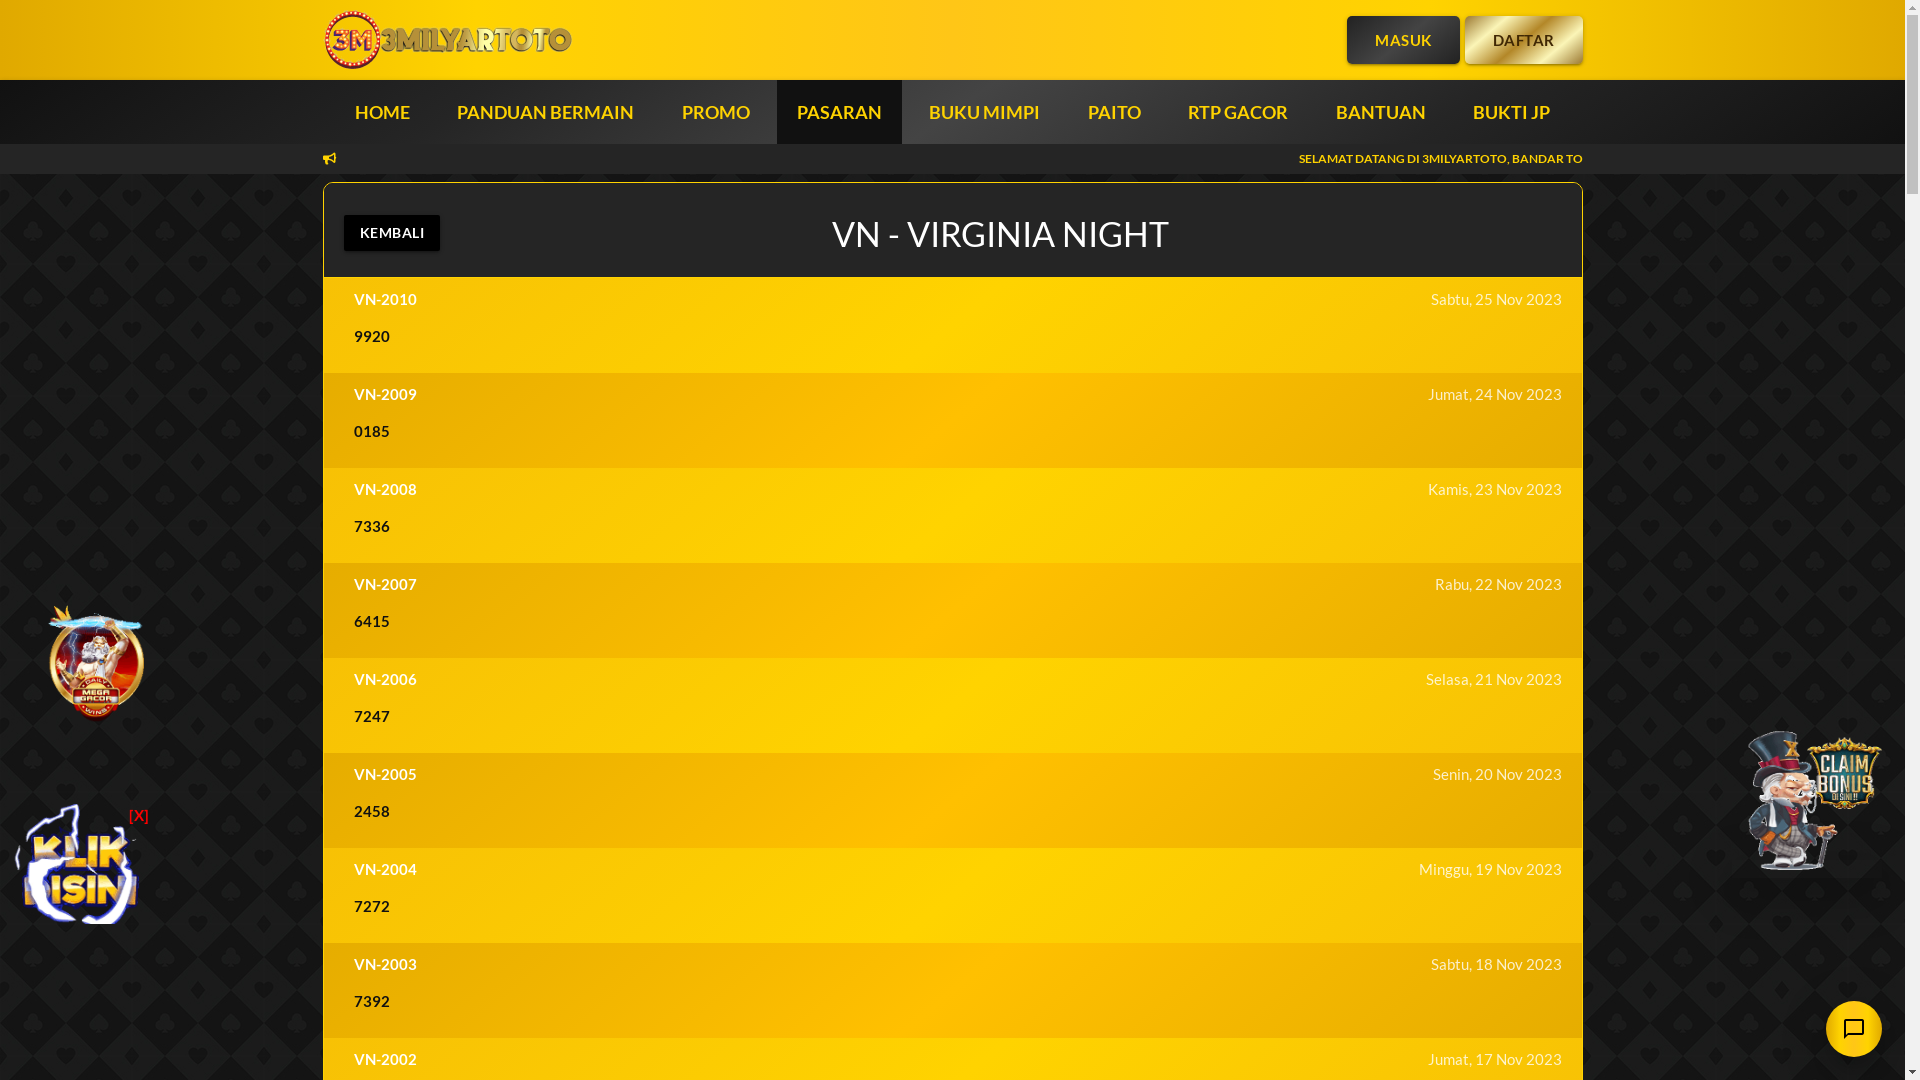 The image size is (1920, 1080). Describe the element at coordinates (546, 112) in the screenshot. I see `PANDUAN BERMAIN` at that location.